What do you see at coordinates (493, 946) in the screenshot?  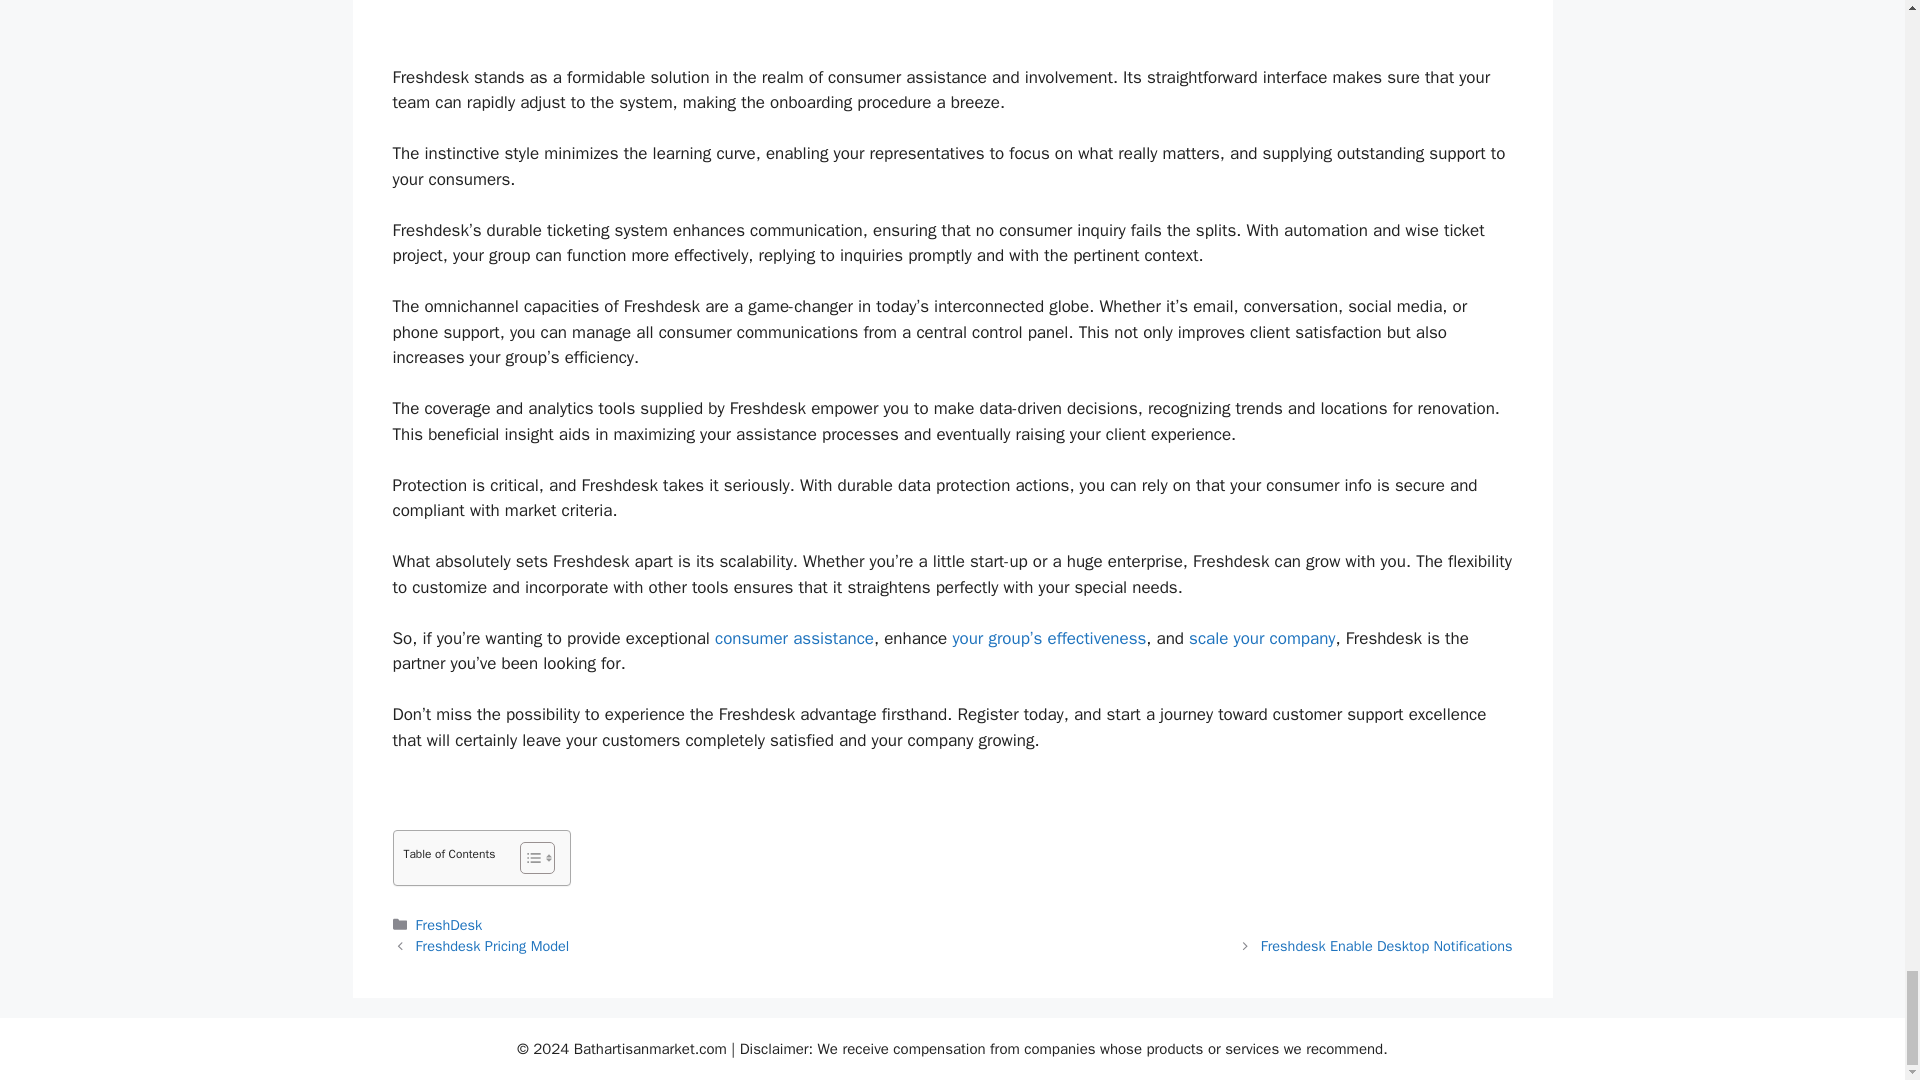 I see `Freshdesk Pricing Model` at bounding box center [493, 946].